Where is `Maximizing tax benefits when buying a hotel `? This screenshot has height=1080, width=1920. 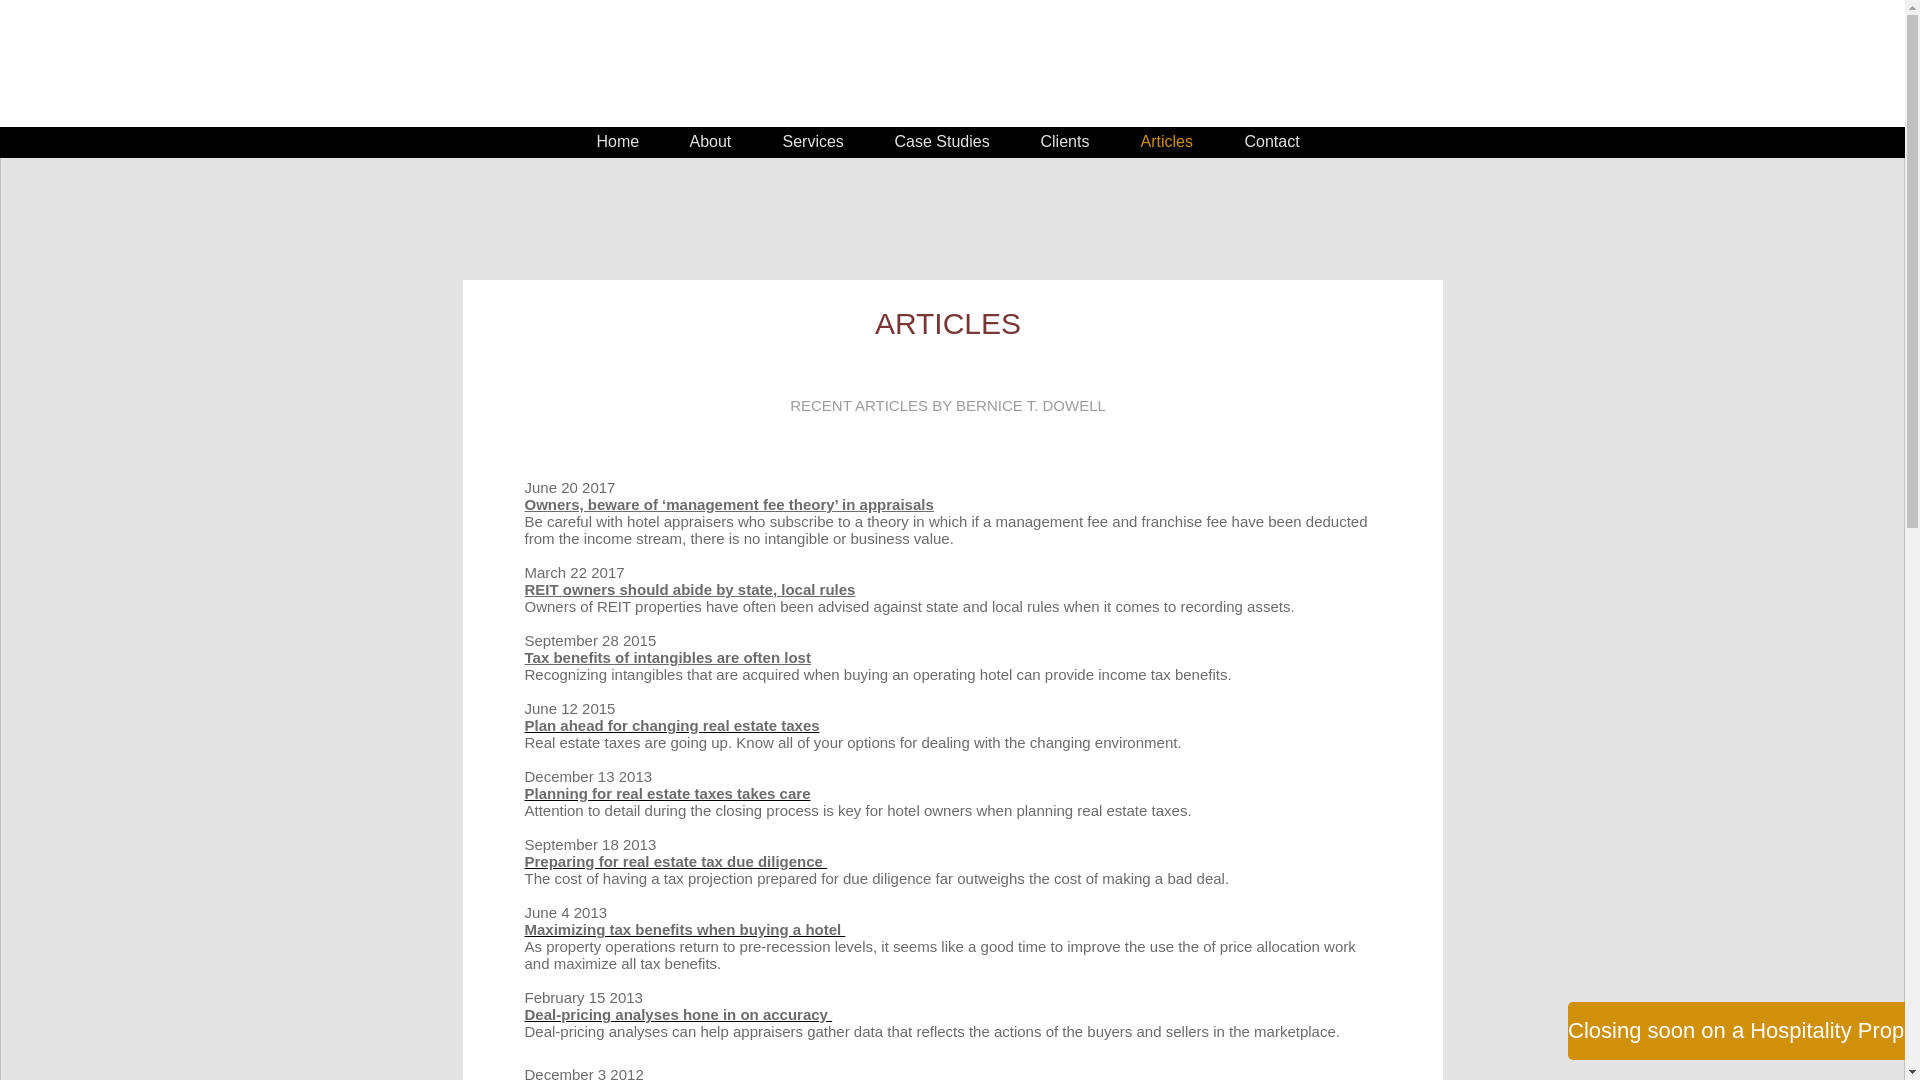 Maximizing tax benefits when buying a hotel  is located at coordinates (684, 930).